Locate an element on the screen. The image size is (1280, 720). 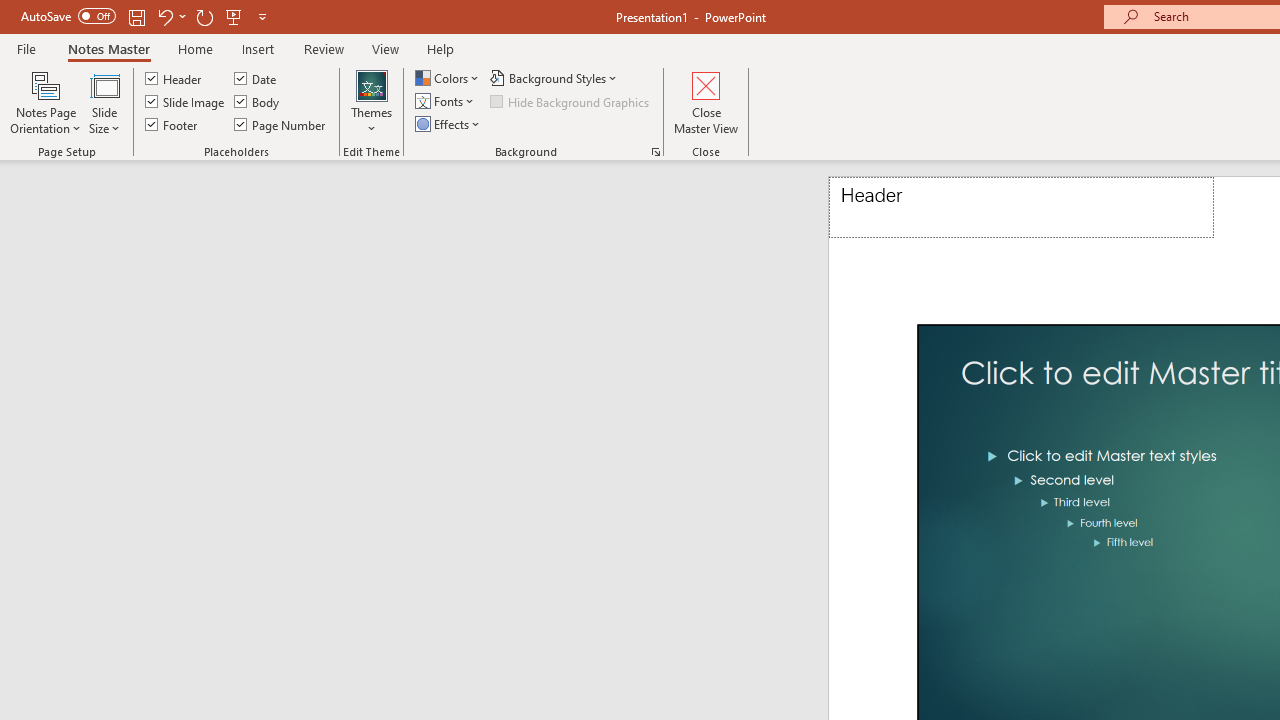
Slide Image is located at coordinates (186, 102).